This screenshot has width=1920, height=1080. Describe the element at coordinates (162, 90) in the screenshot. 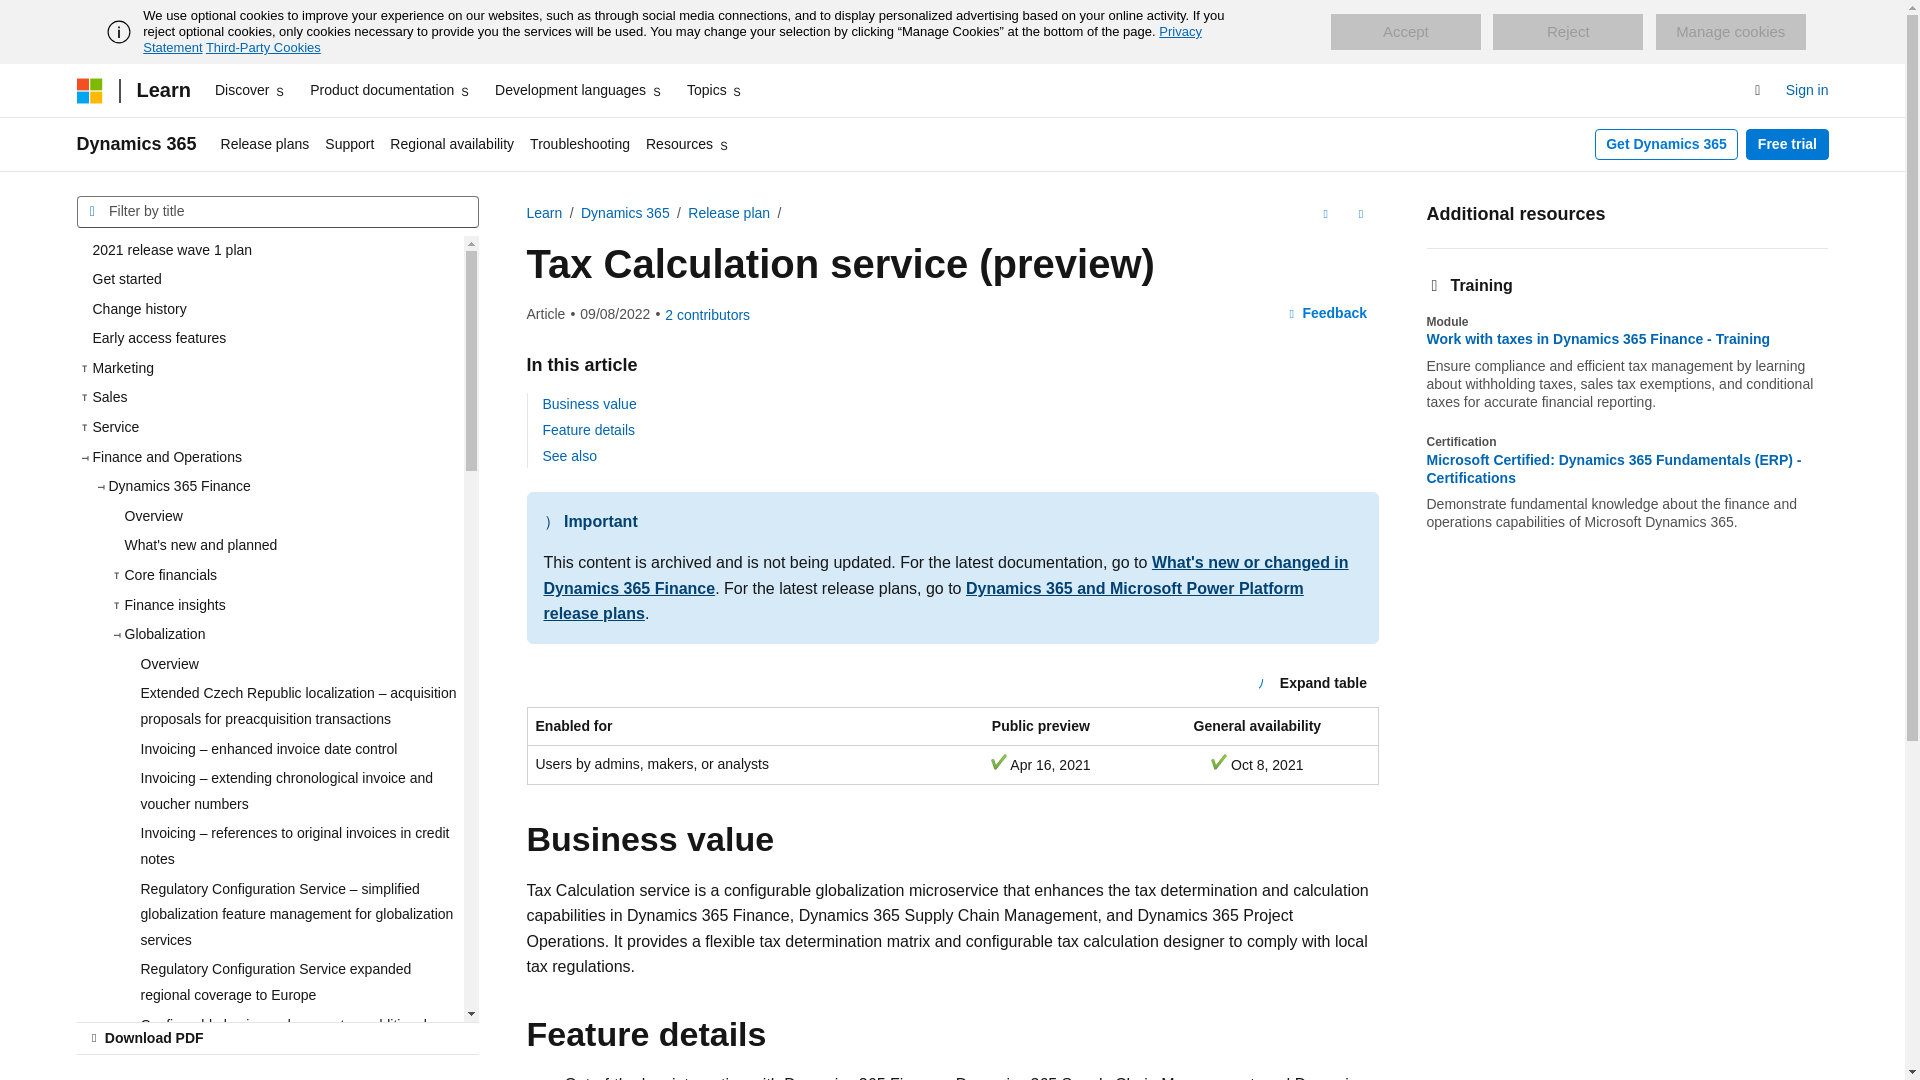

I see `Learn` at that location.